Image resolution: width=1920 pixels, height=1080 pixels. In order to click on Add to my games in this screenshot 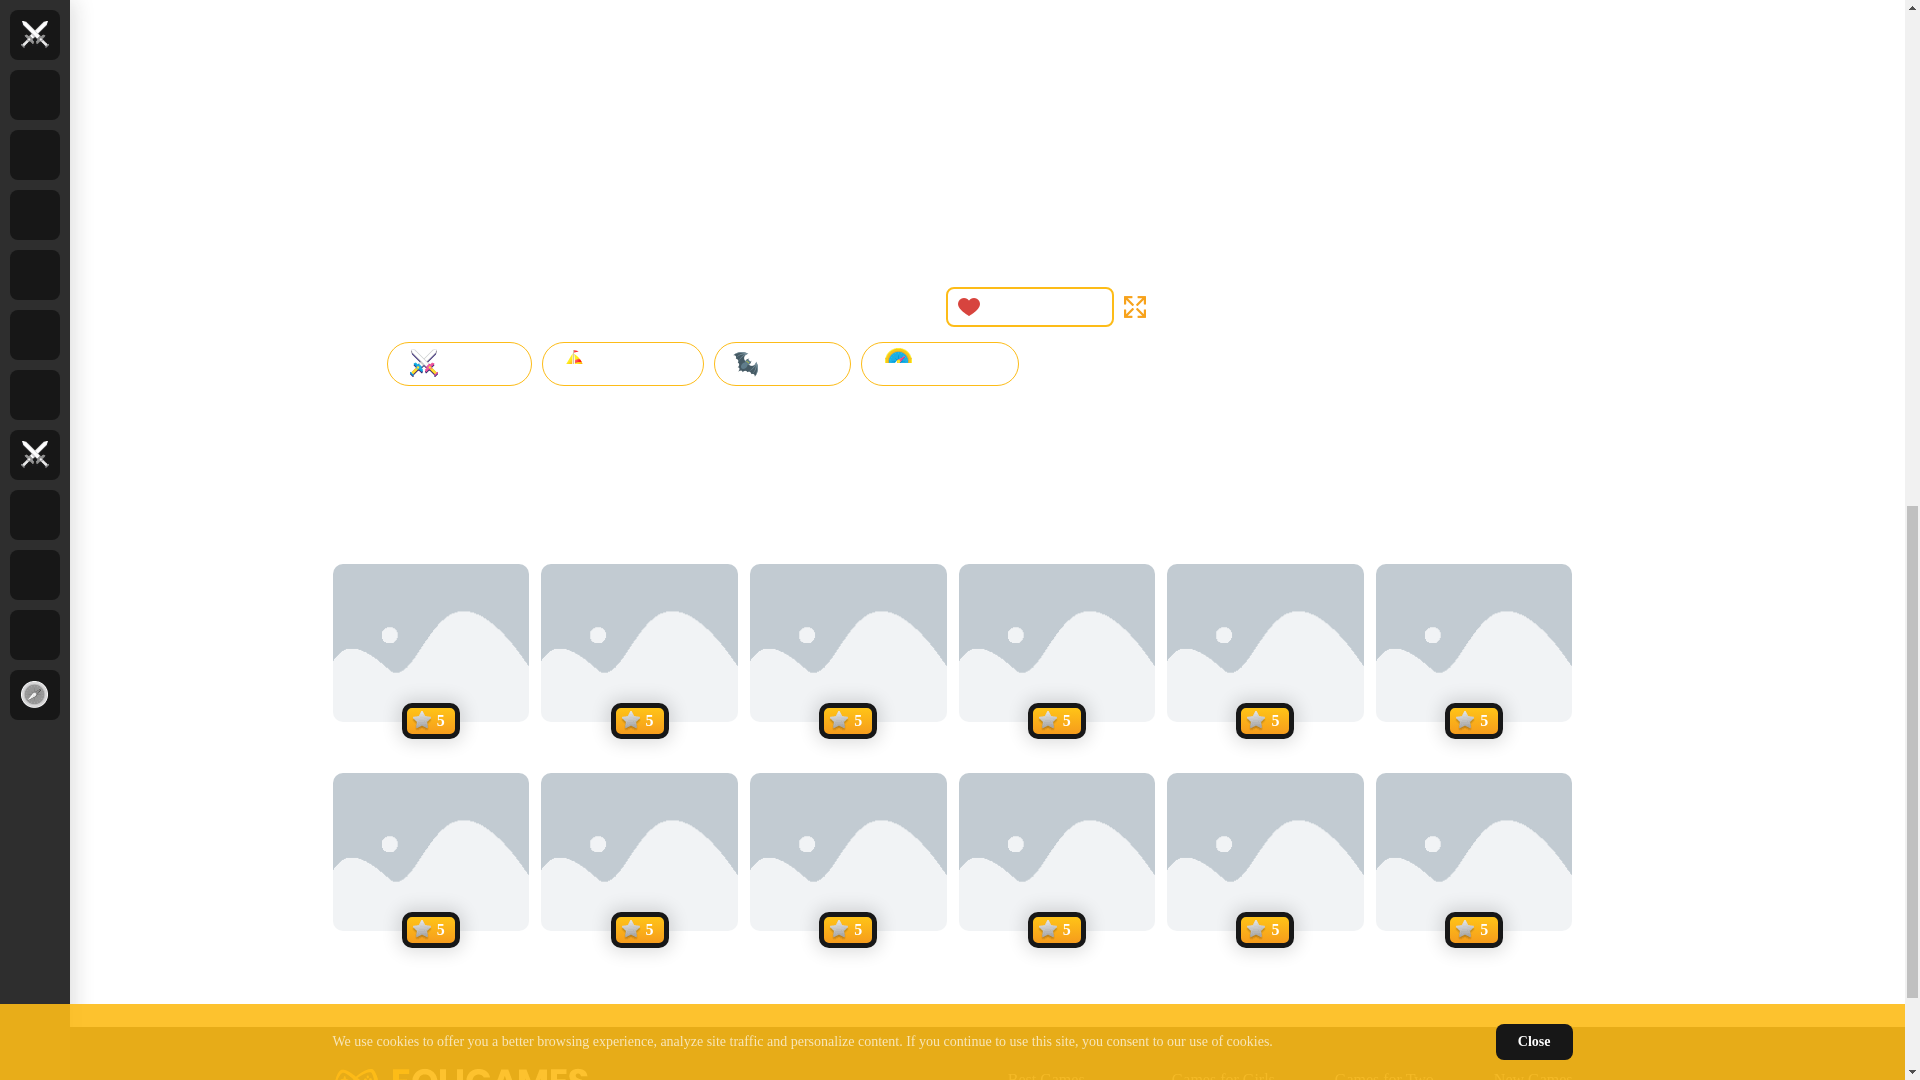, I will do `click(1030, 307)`.